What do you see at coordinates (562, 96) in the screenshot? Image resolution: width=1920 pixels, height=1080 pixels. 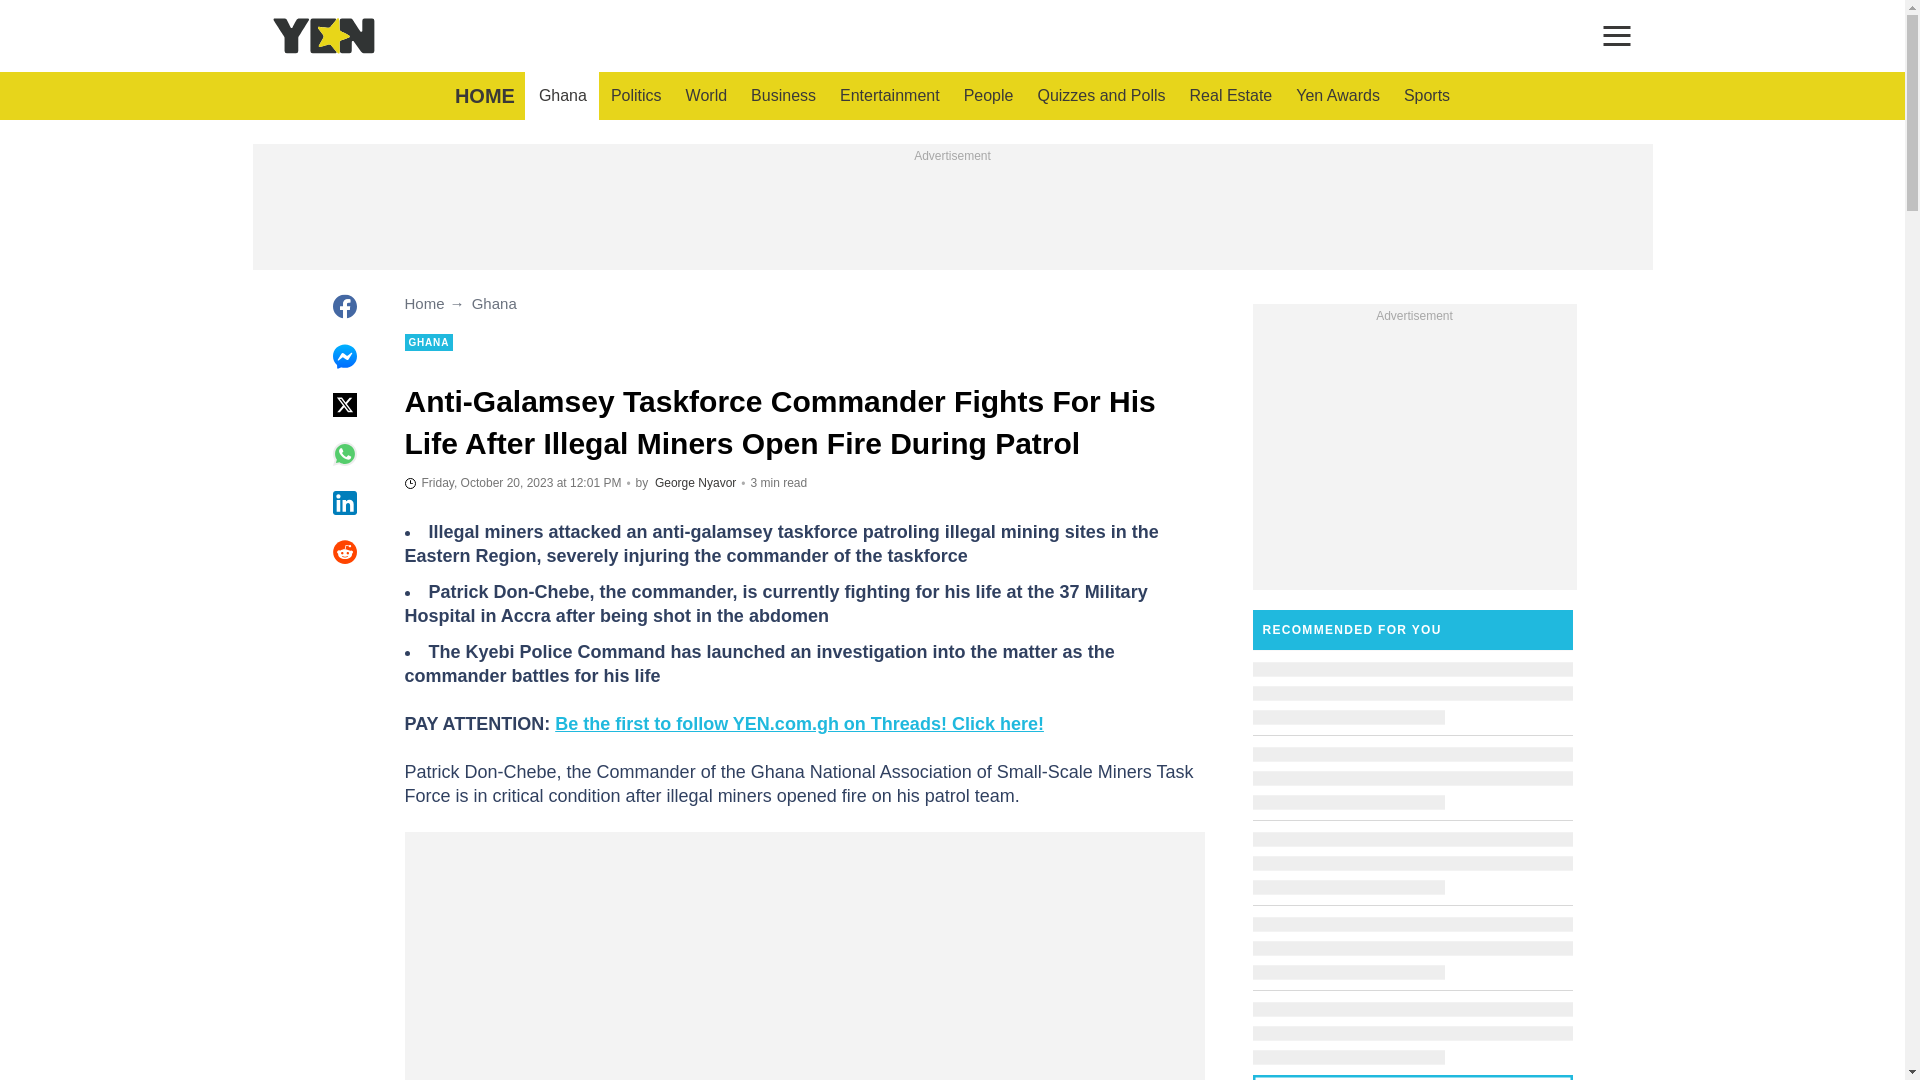 I see `Ghana` at bounding box center [562, 96].